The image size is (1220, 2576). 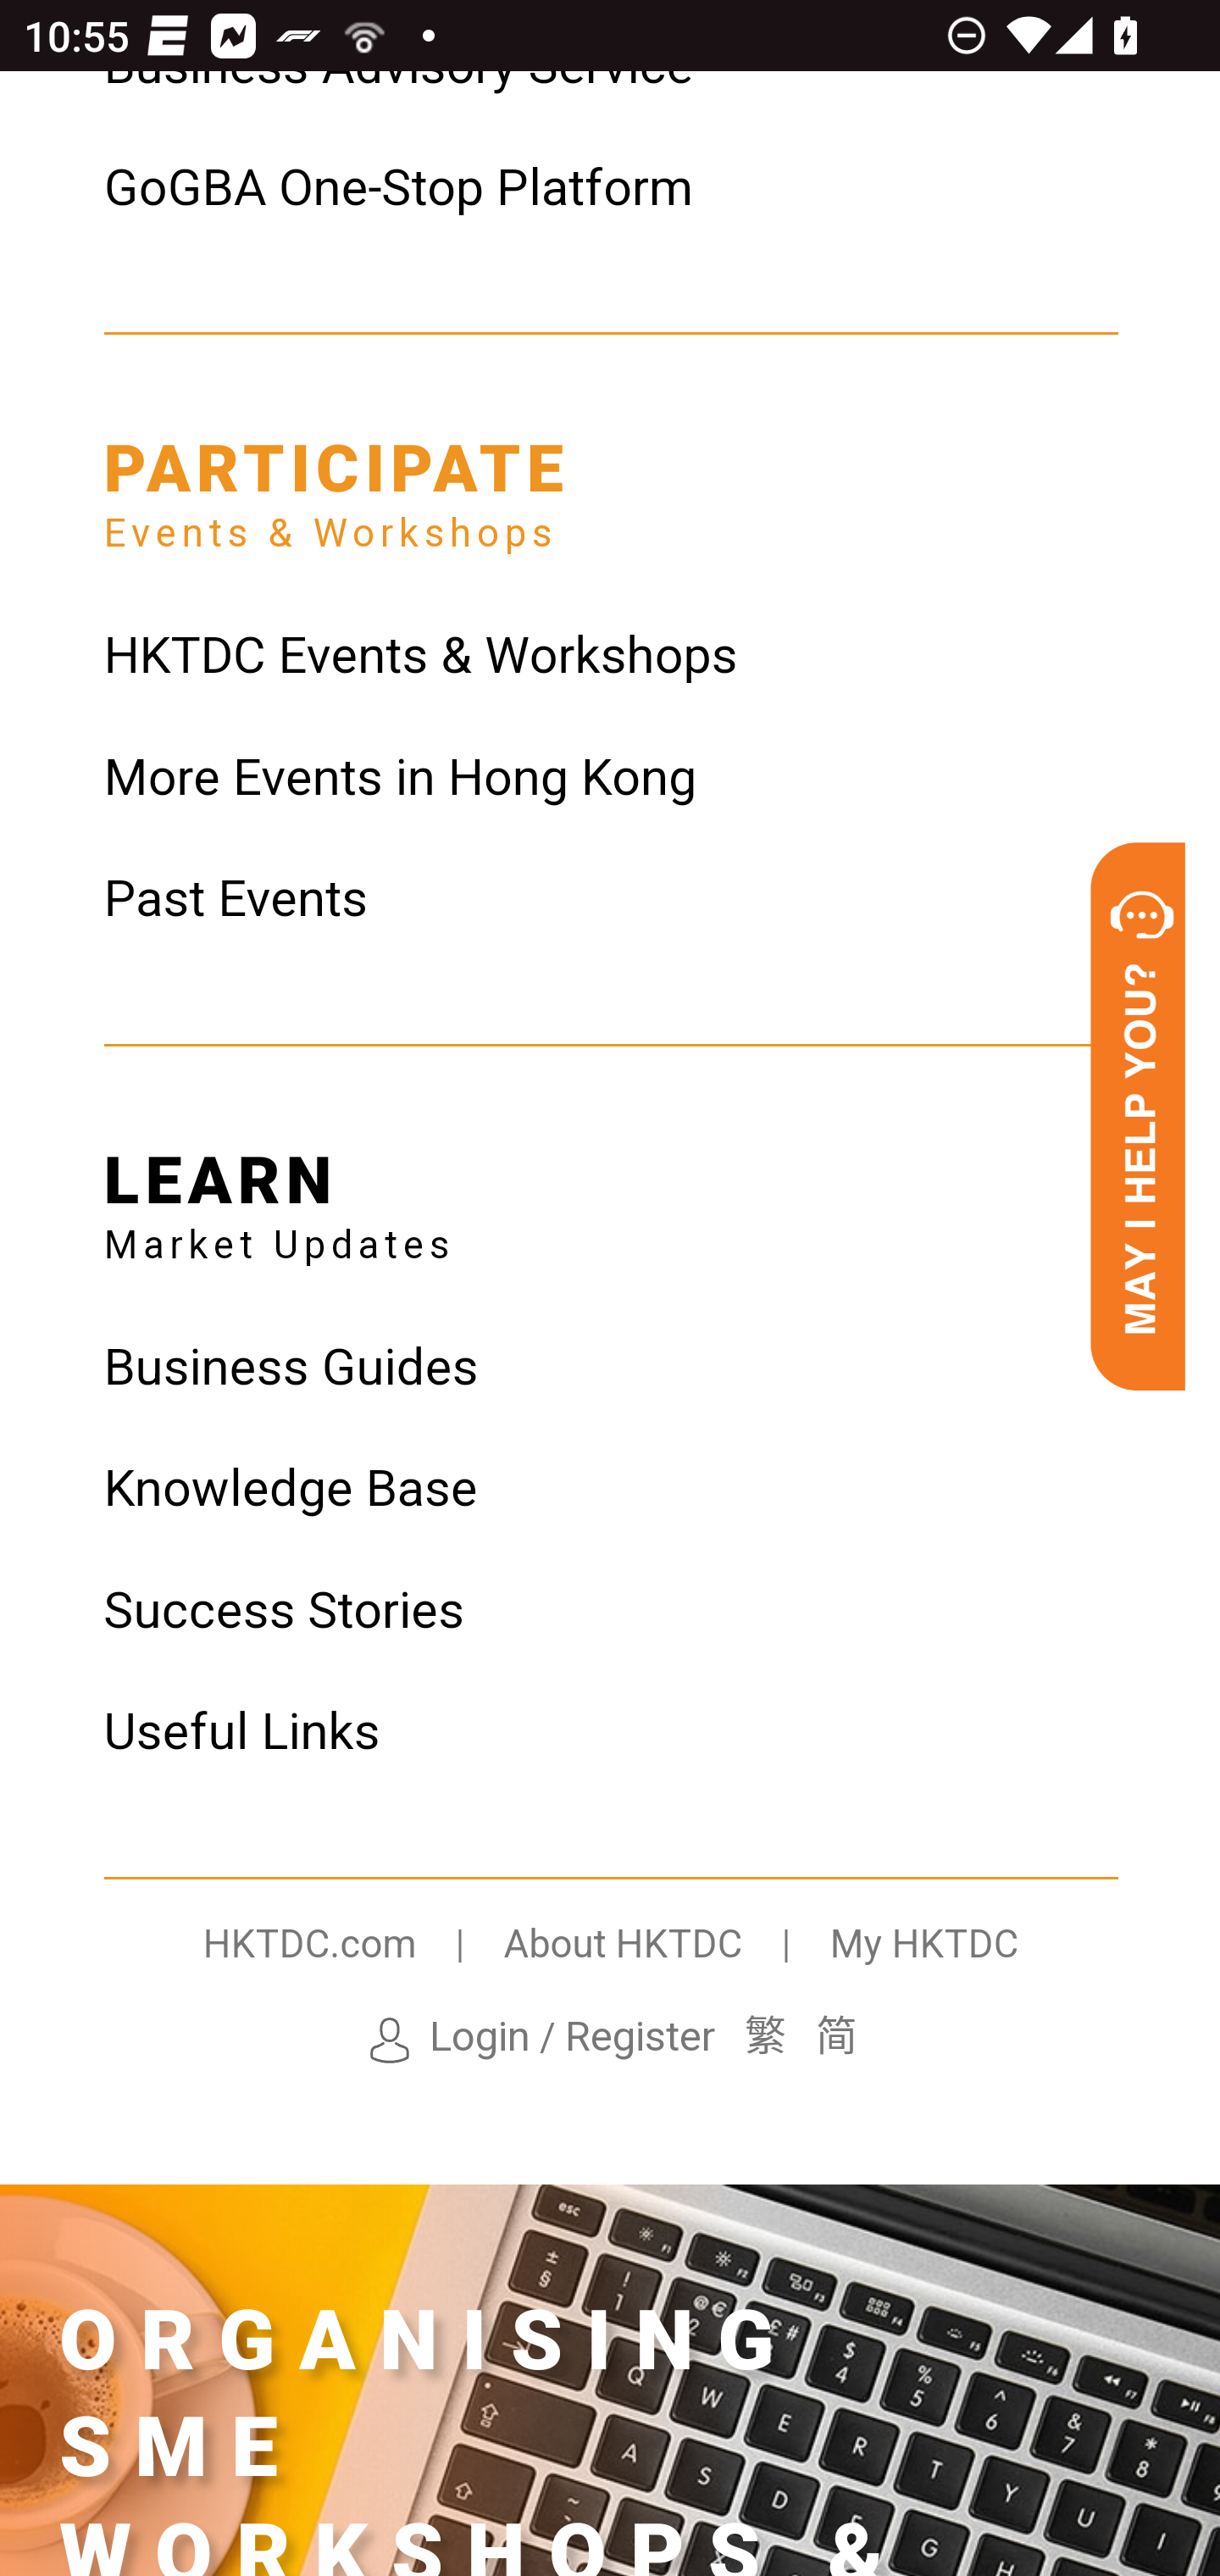 What do you see at coordinates (611, 903) in the screenshot?
I see `Past Events` at bounding box center [611, 903].